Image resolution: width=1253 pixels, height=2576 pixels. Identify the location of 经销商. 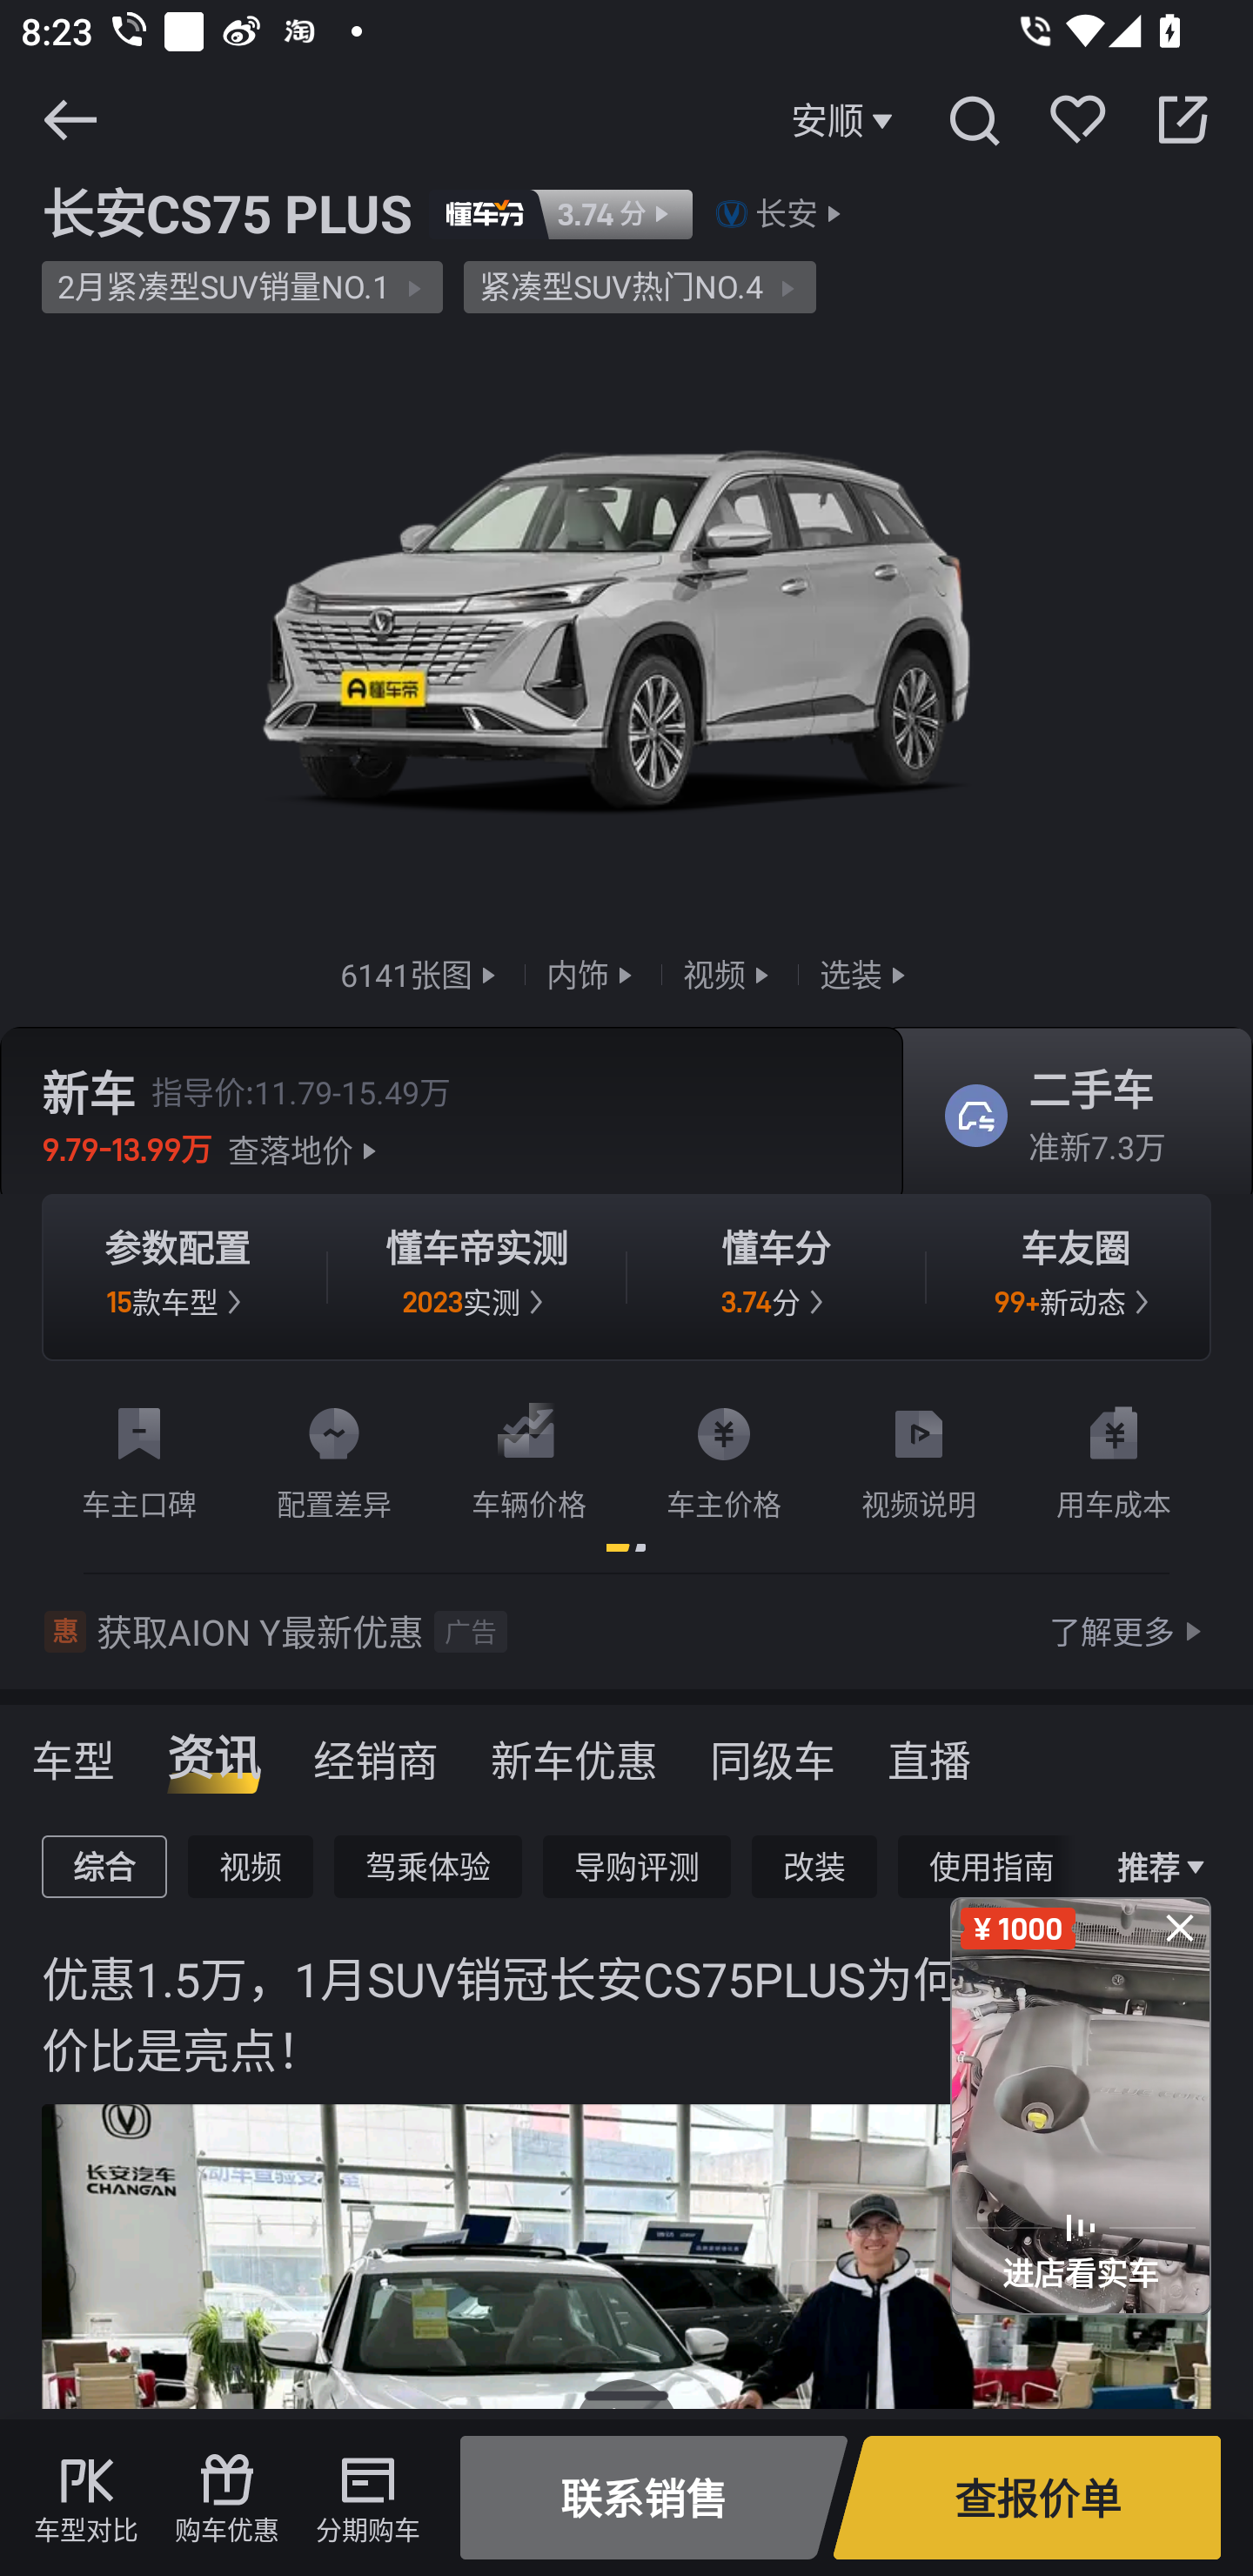
(376, 1750).